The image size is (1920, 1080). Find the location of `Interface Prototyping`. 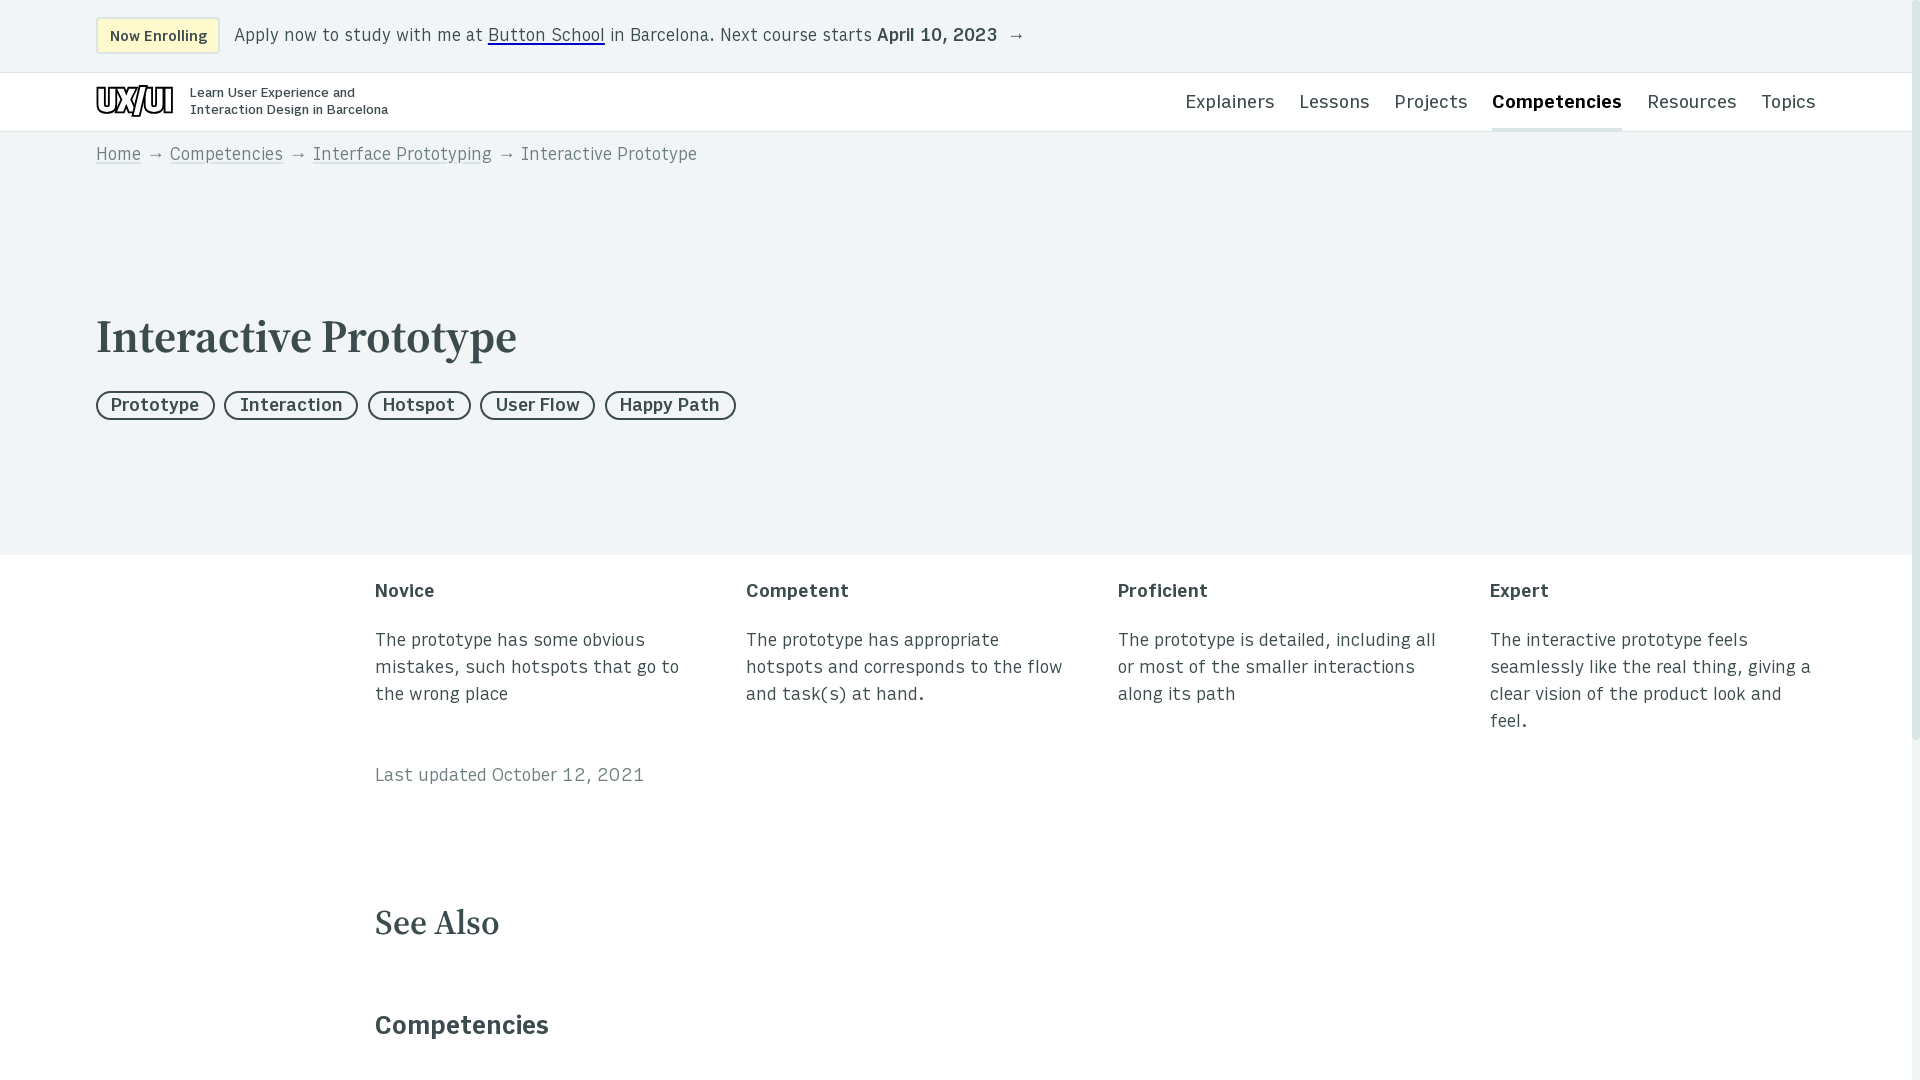

Interface Prototyping is located at coordinates (402, 157).